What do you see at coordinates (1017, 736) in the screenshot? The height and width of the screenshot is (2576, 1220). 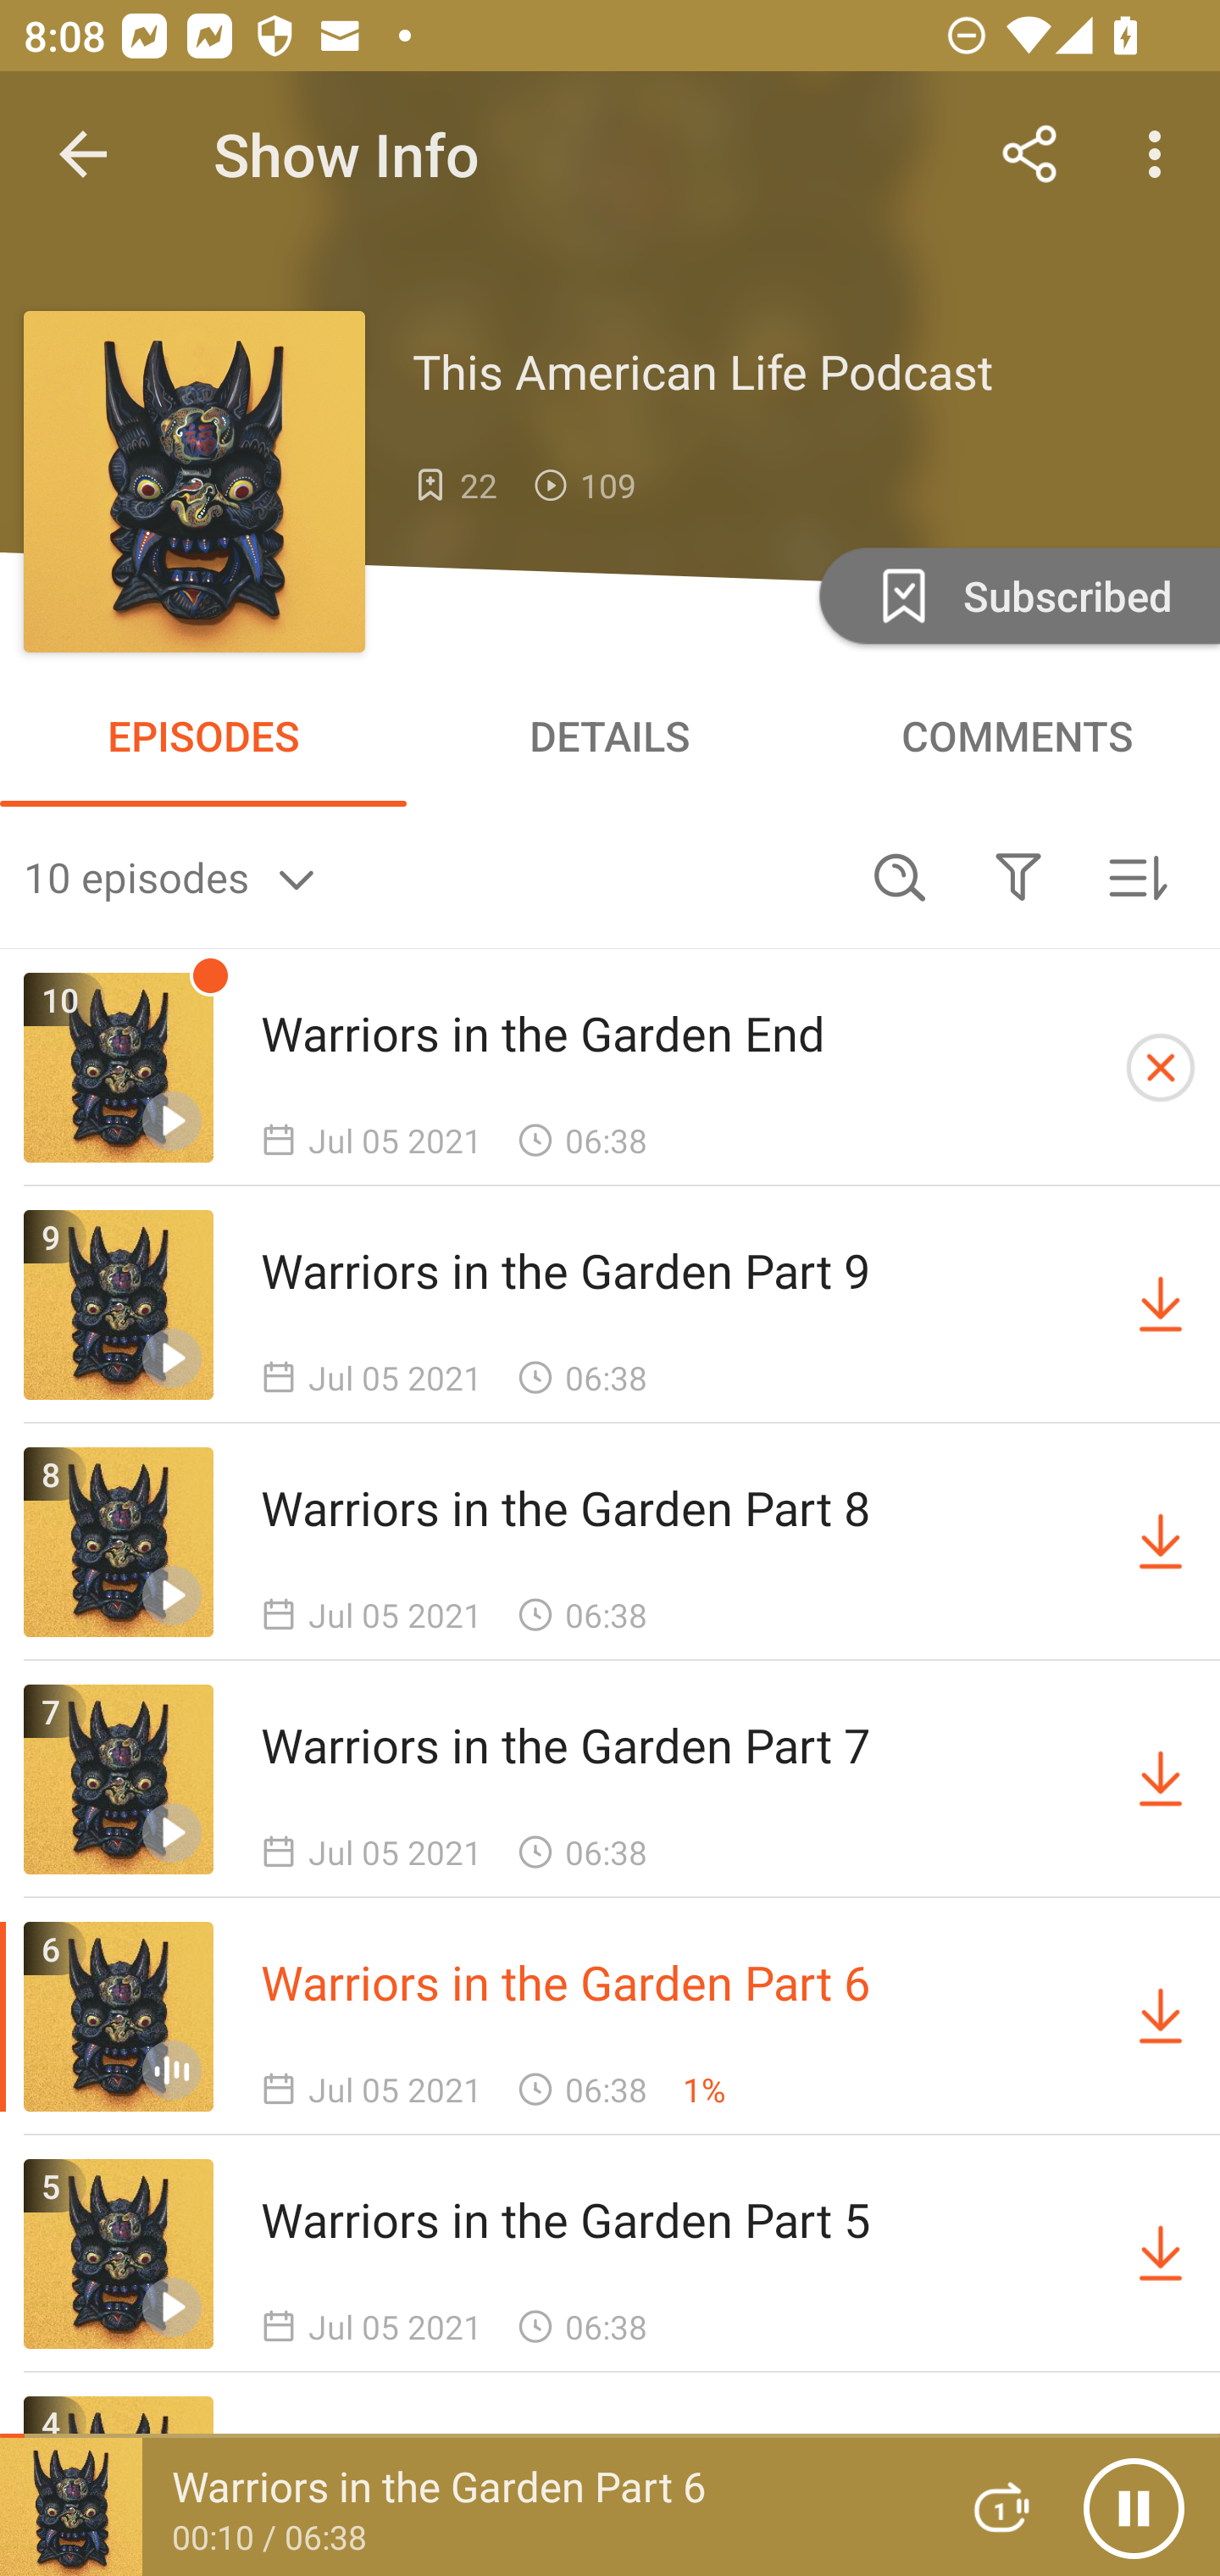 I see `COMMENTS` at bounding box center [1017, 736].